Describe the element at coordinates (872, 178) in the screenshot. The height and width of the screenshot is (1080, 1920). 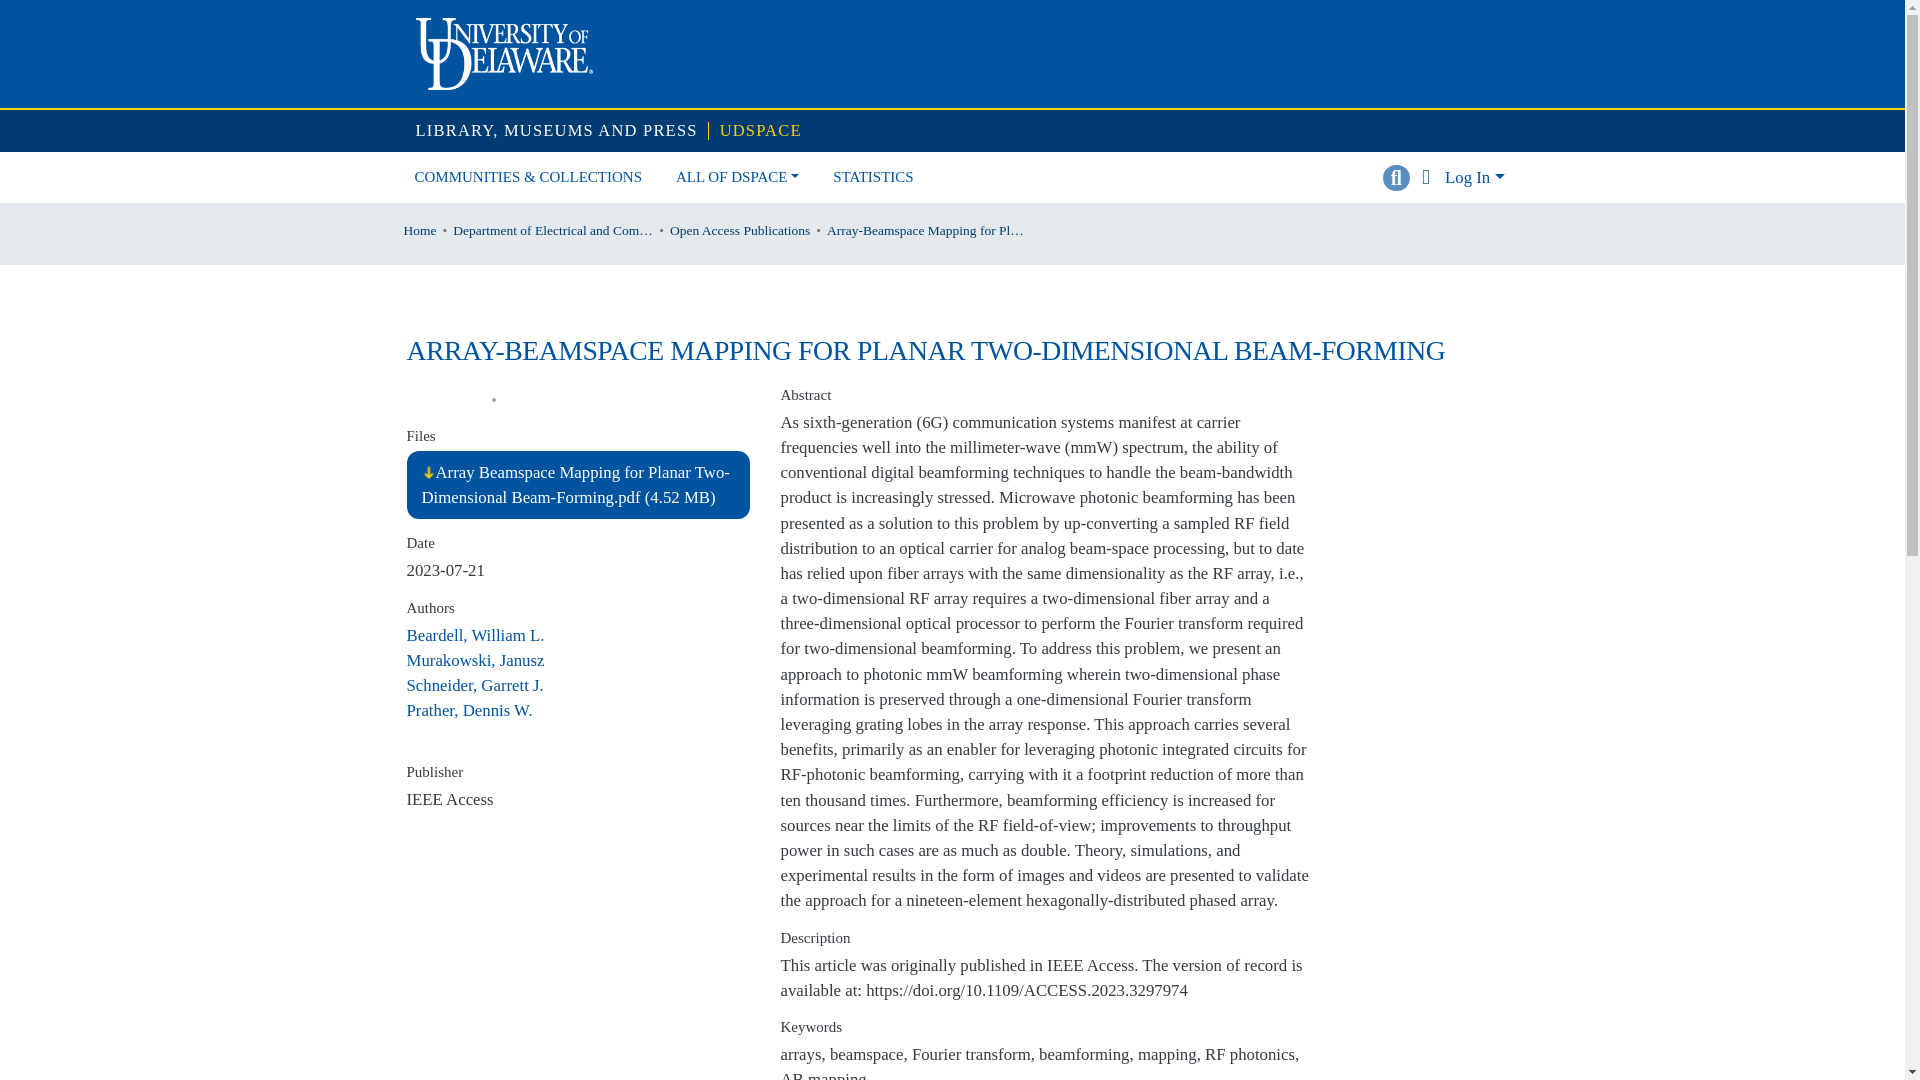
I see `STATISTICS` at that location.